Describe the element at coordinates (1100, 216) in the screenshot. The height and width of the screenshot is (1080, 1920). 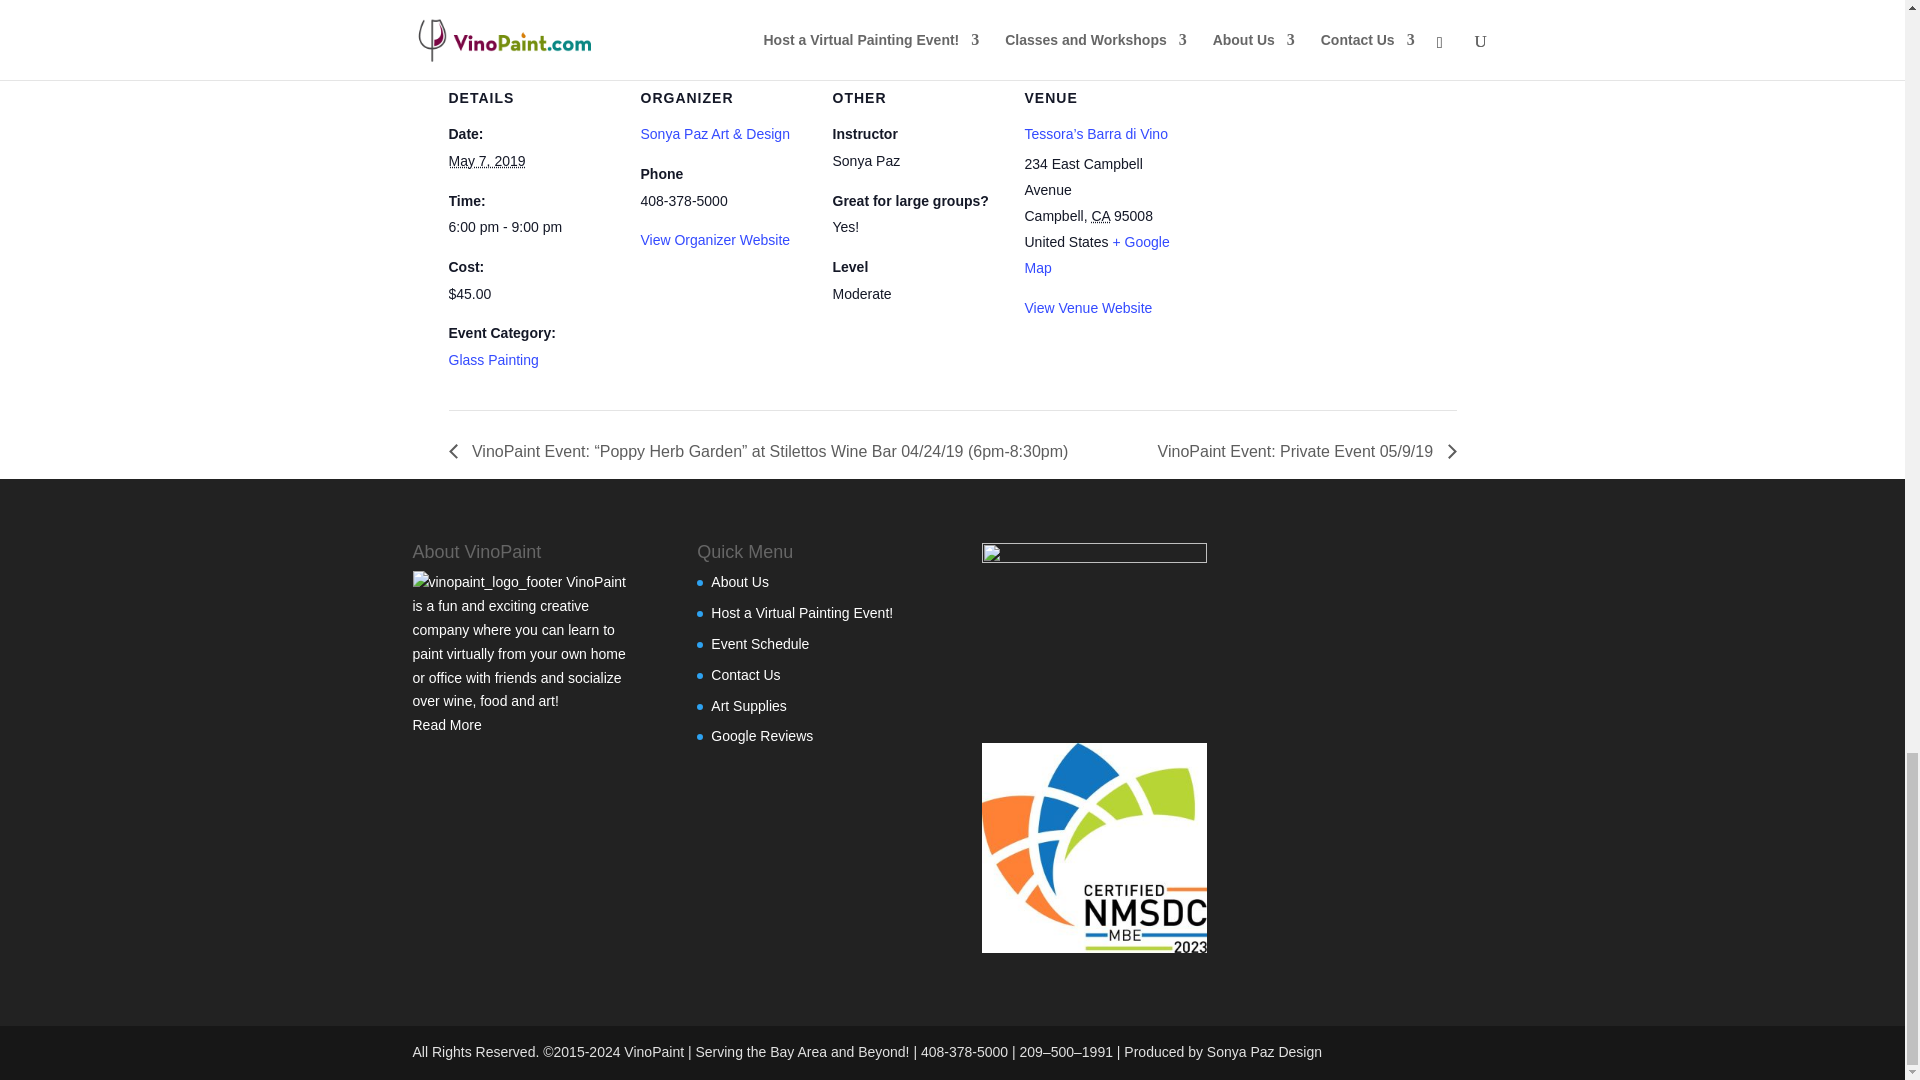
I see `California` at that location.